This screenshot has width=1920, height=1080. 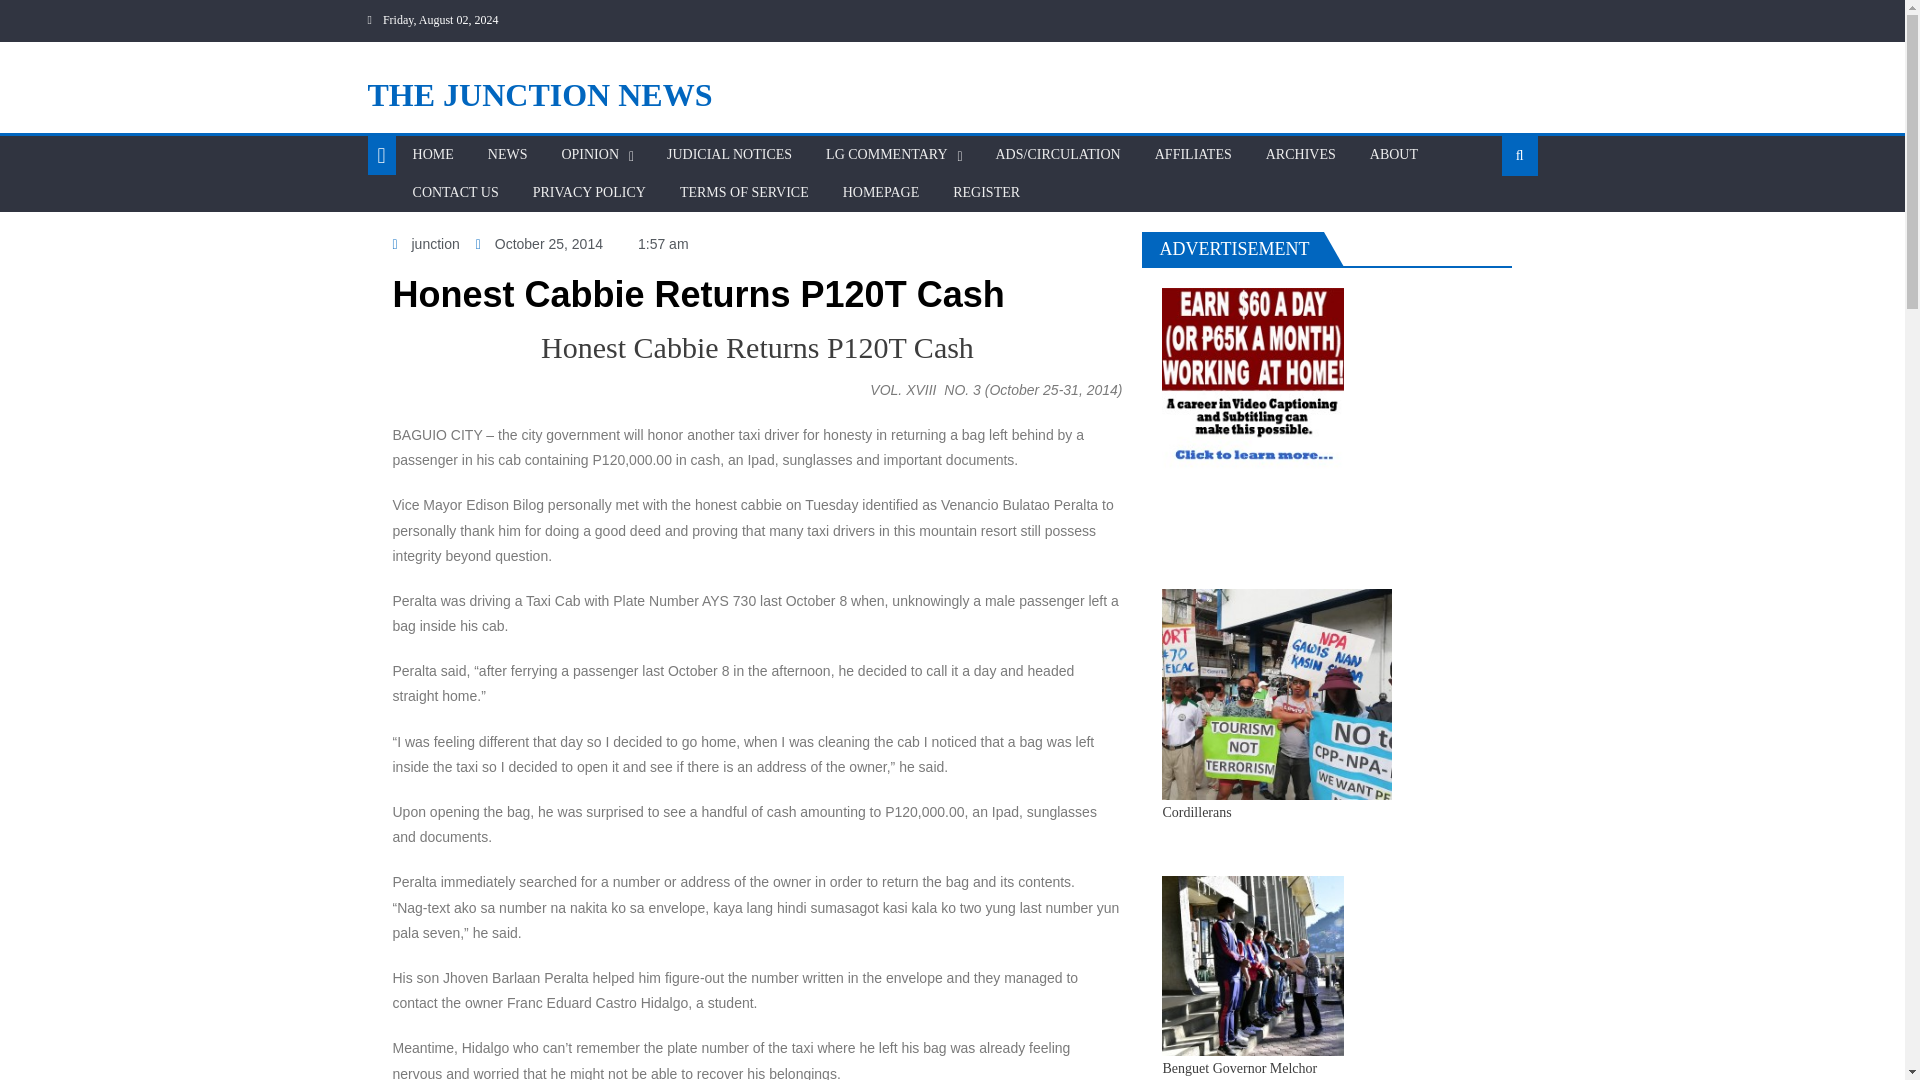 I want to click on PRIVACY POLICY, so click(x=589, y=192).